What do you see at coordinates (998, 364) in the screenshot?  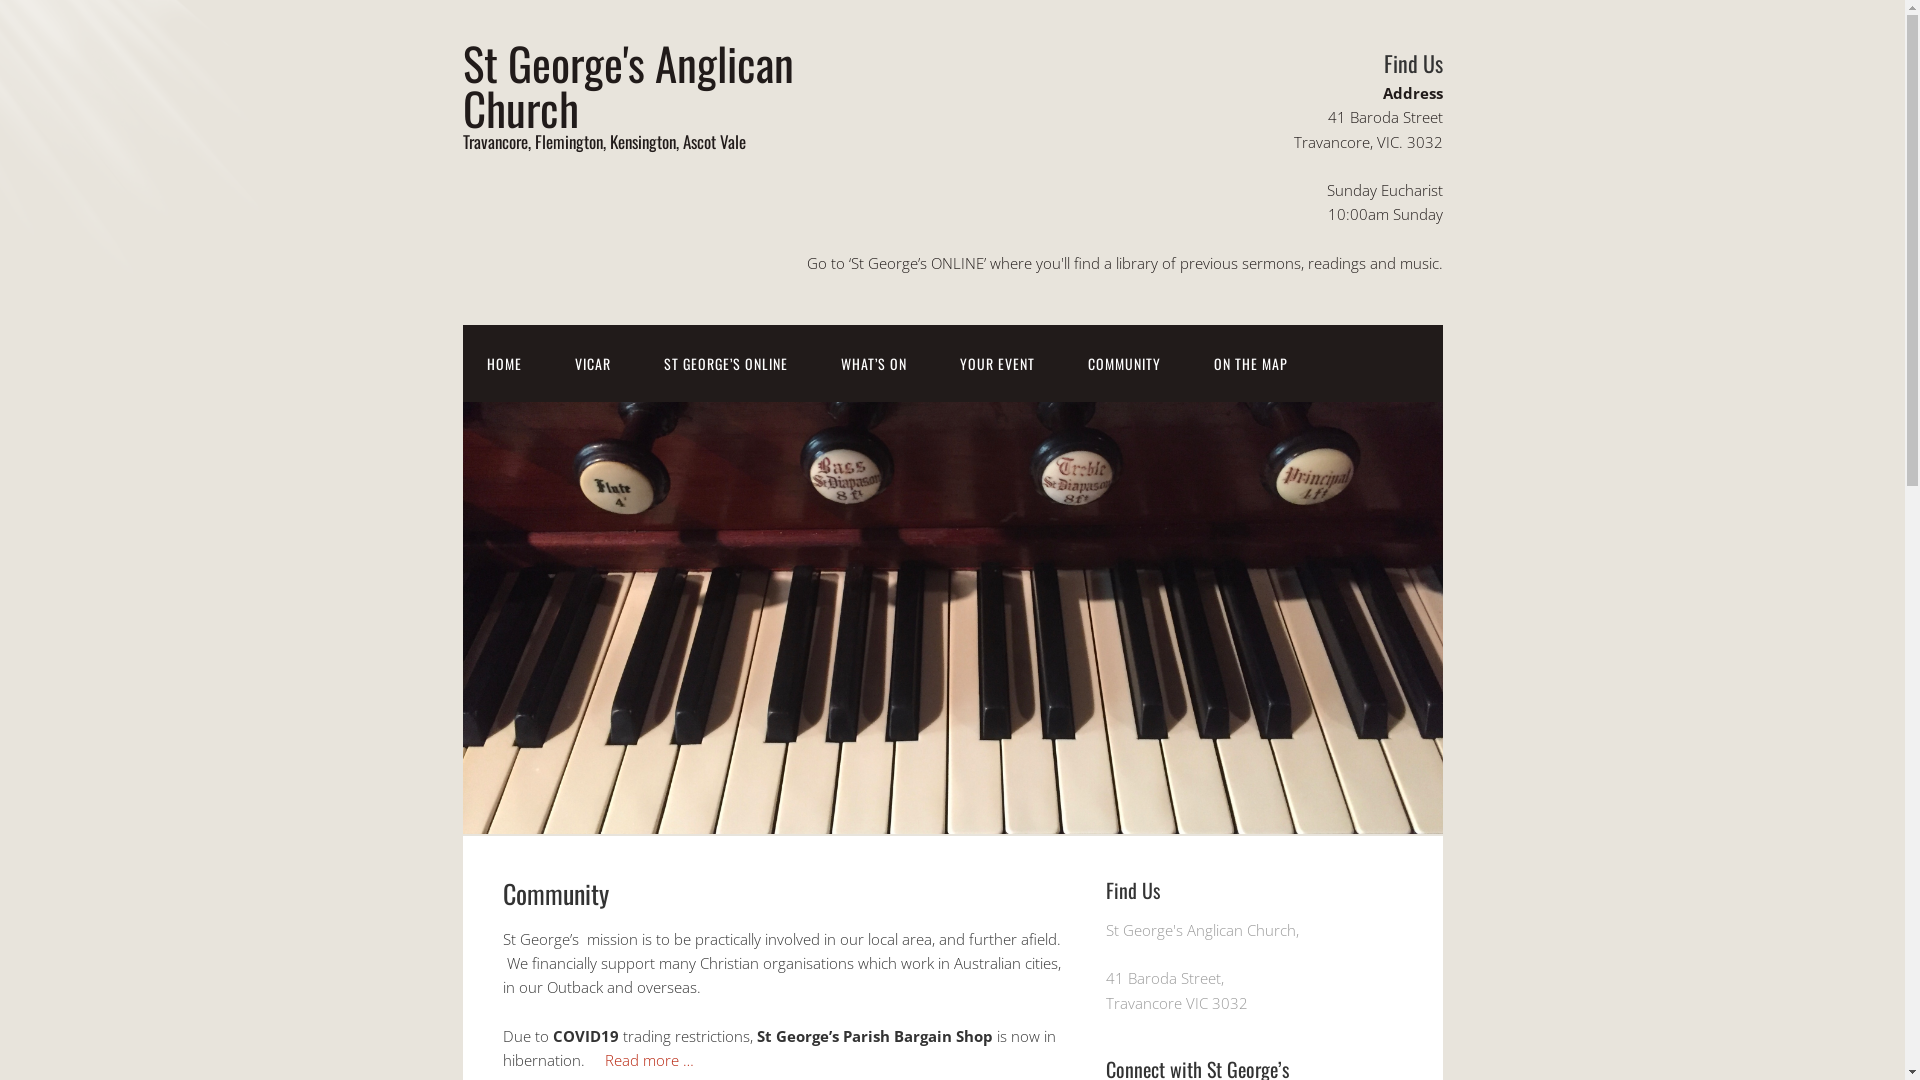 I see `YOUR EVENT` at bounding box center [998, 364].